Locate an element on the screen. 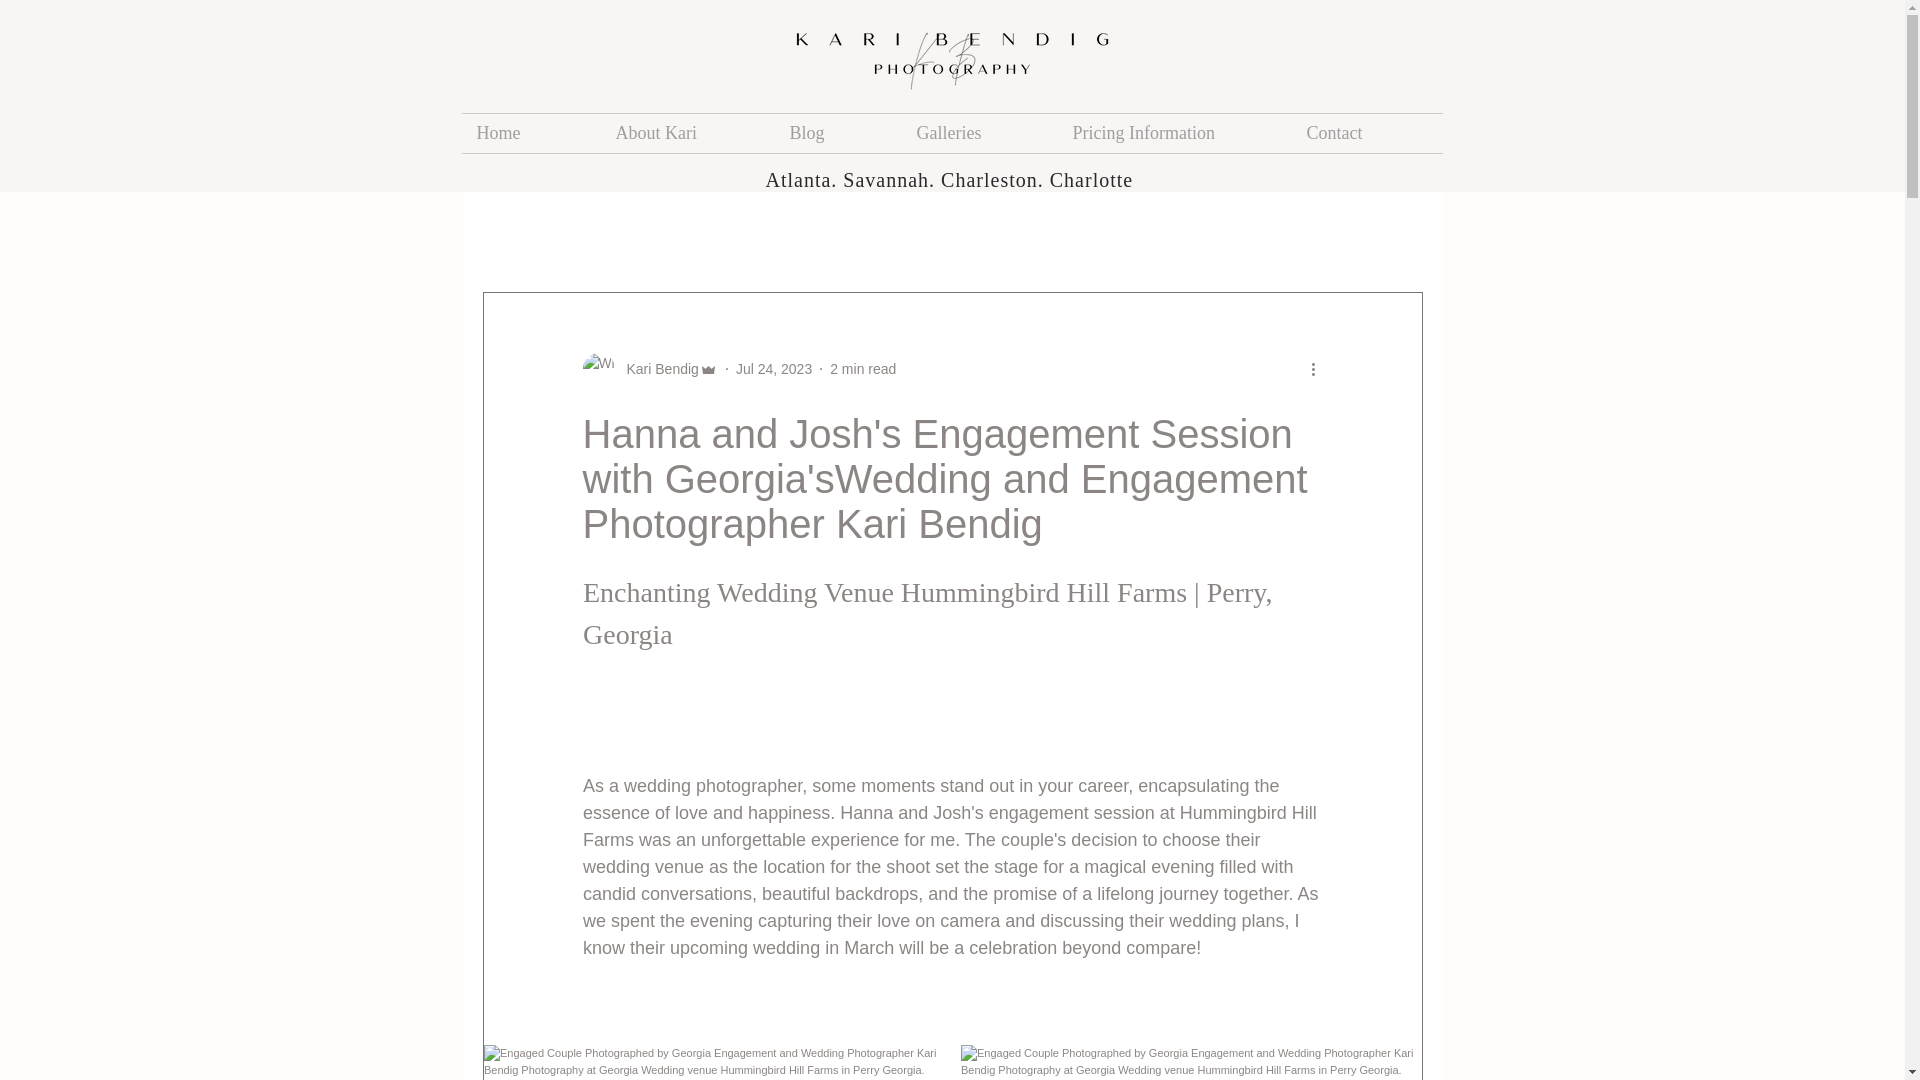  About Kari is located at coordinates (686, 134).